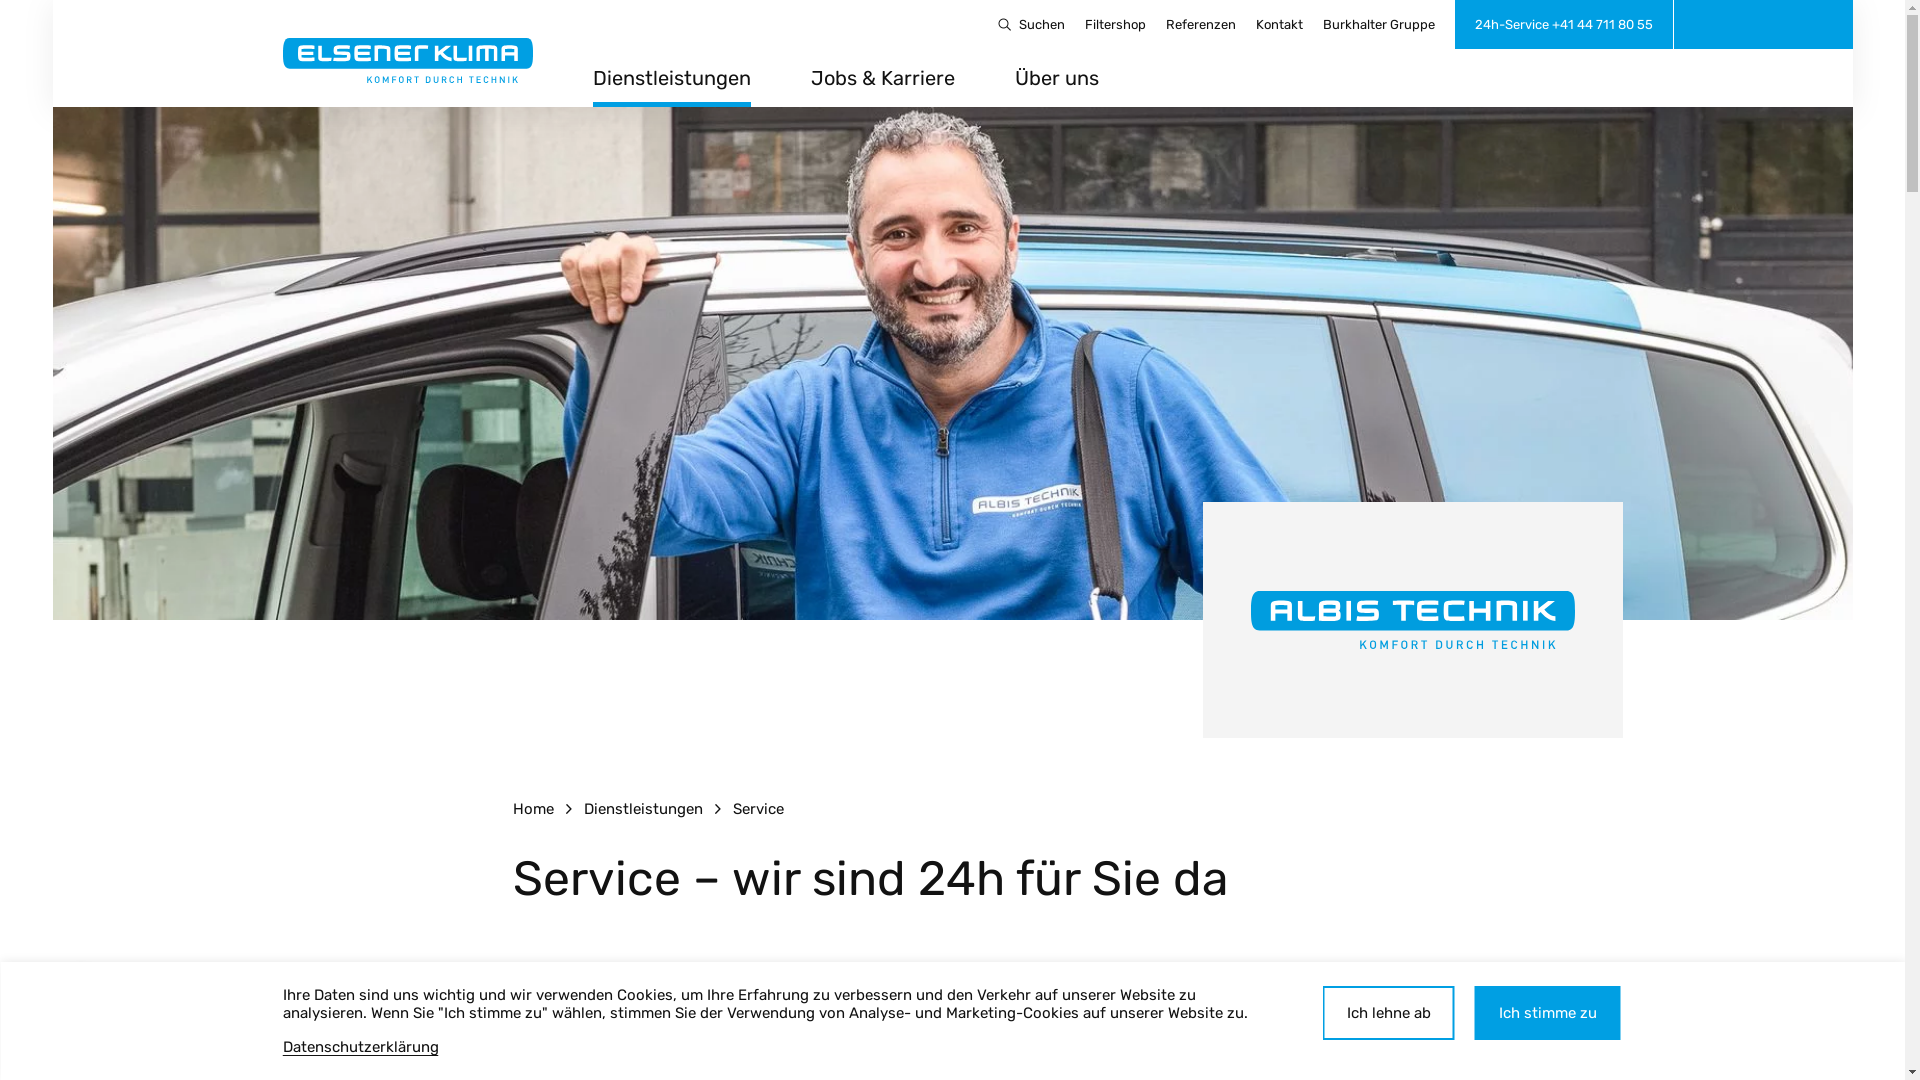 The image size is (1920, 1080). Describe the element at coordinates (1280, 25) in the screenshot. I see `Kontakt` at that location.